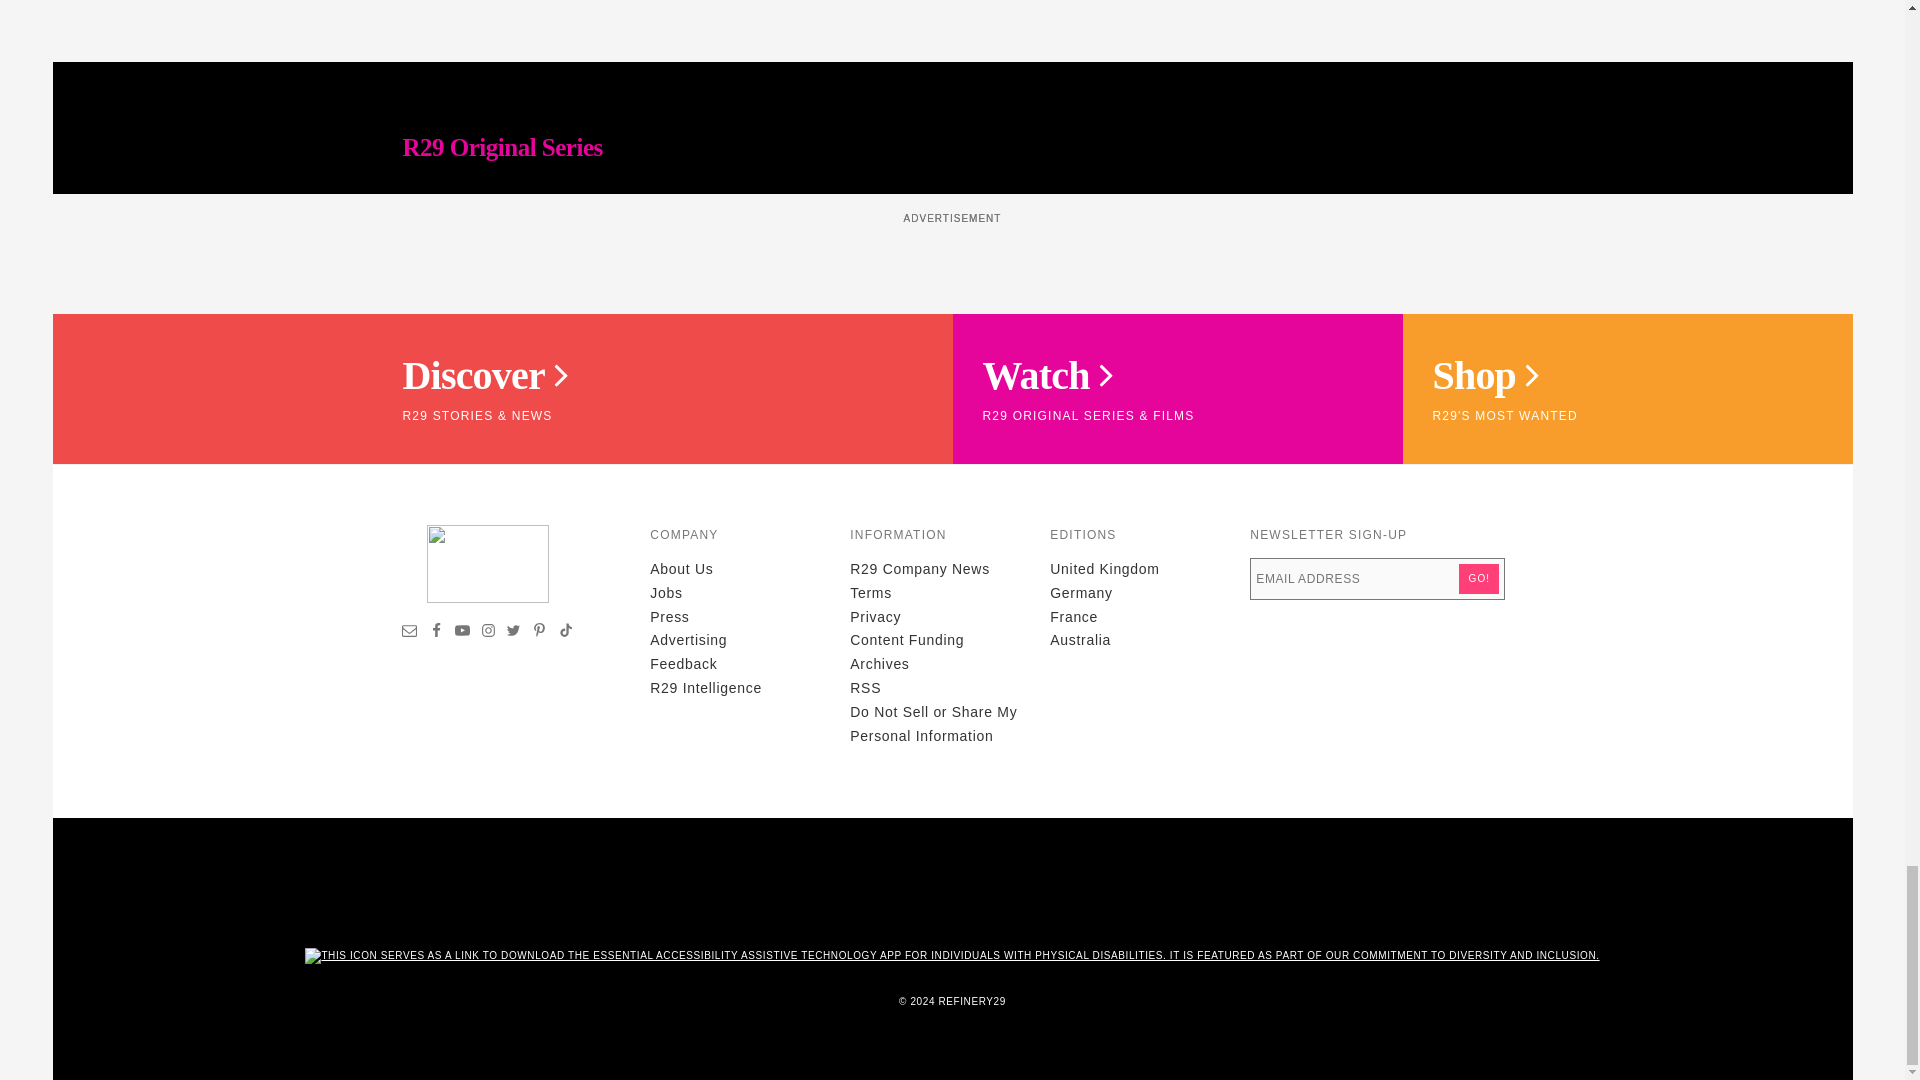  I want to click on Visit Refinery29 on YouTube, so click(462, 633).